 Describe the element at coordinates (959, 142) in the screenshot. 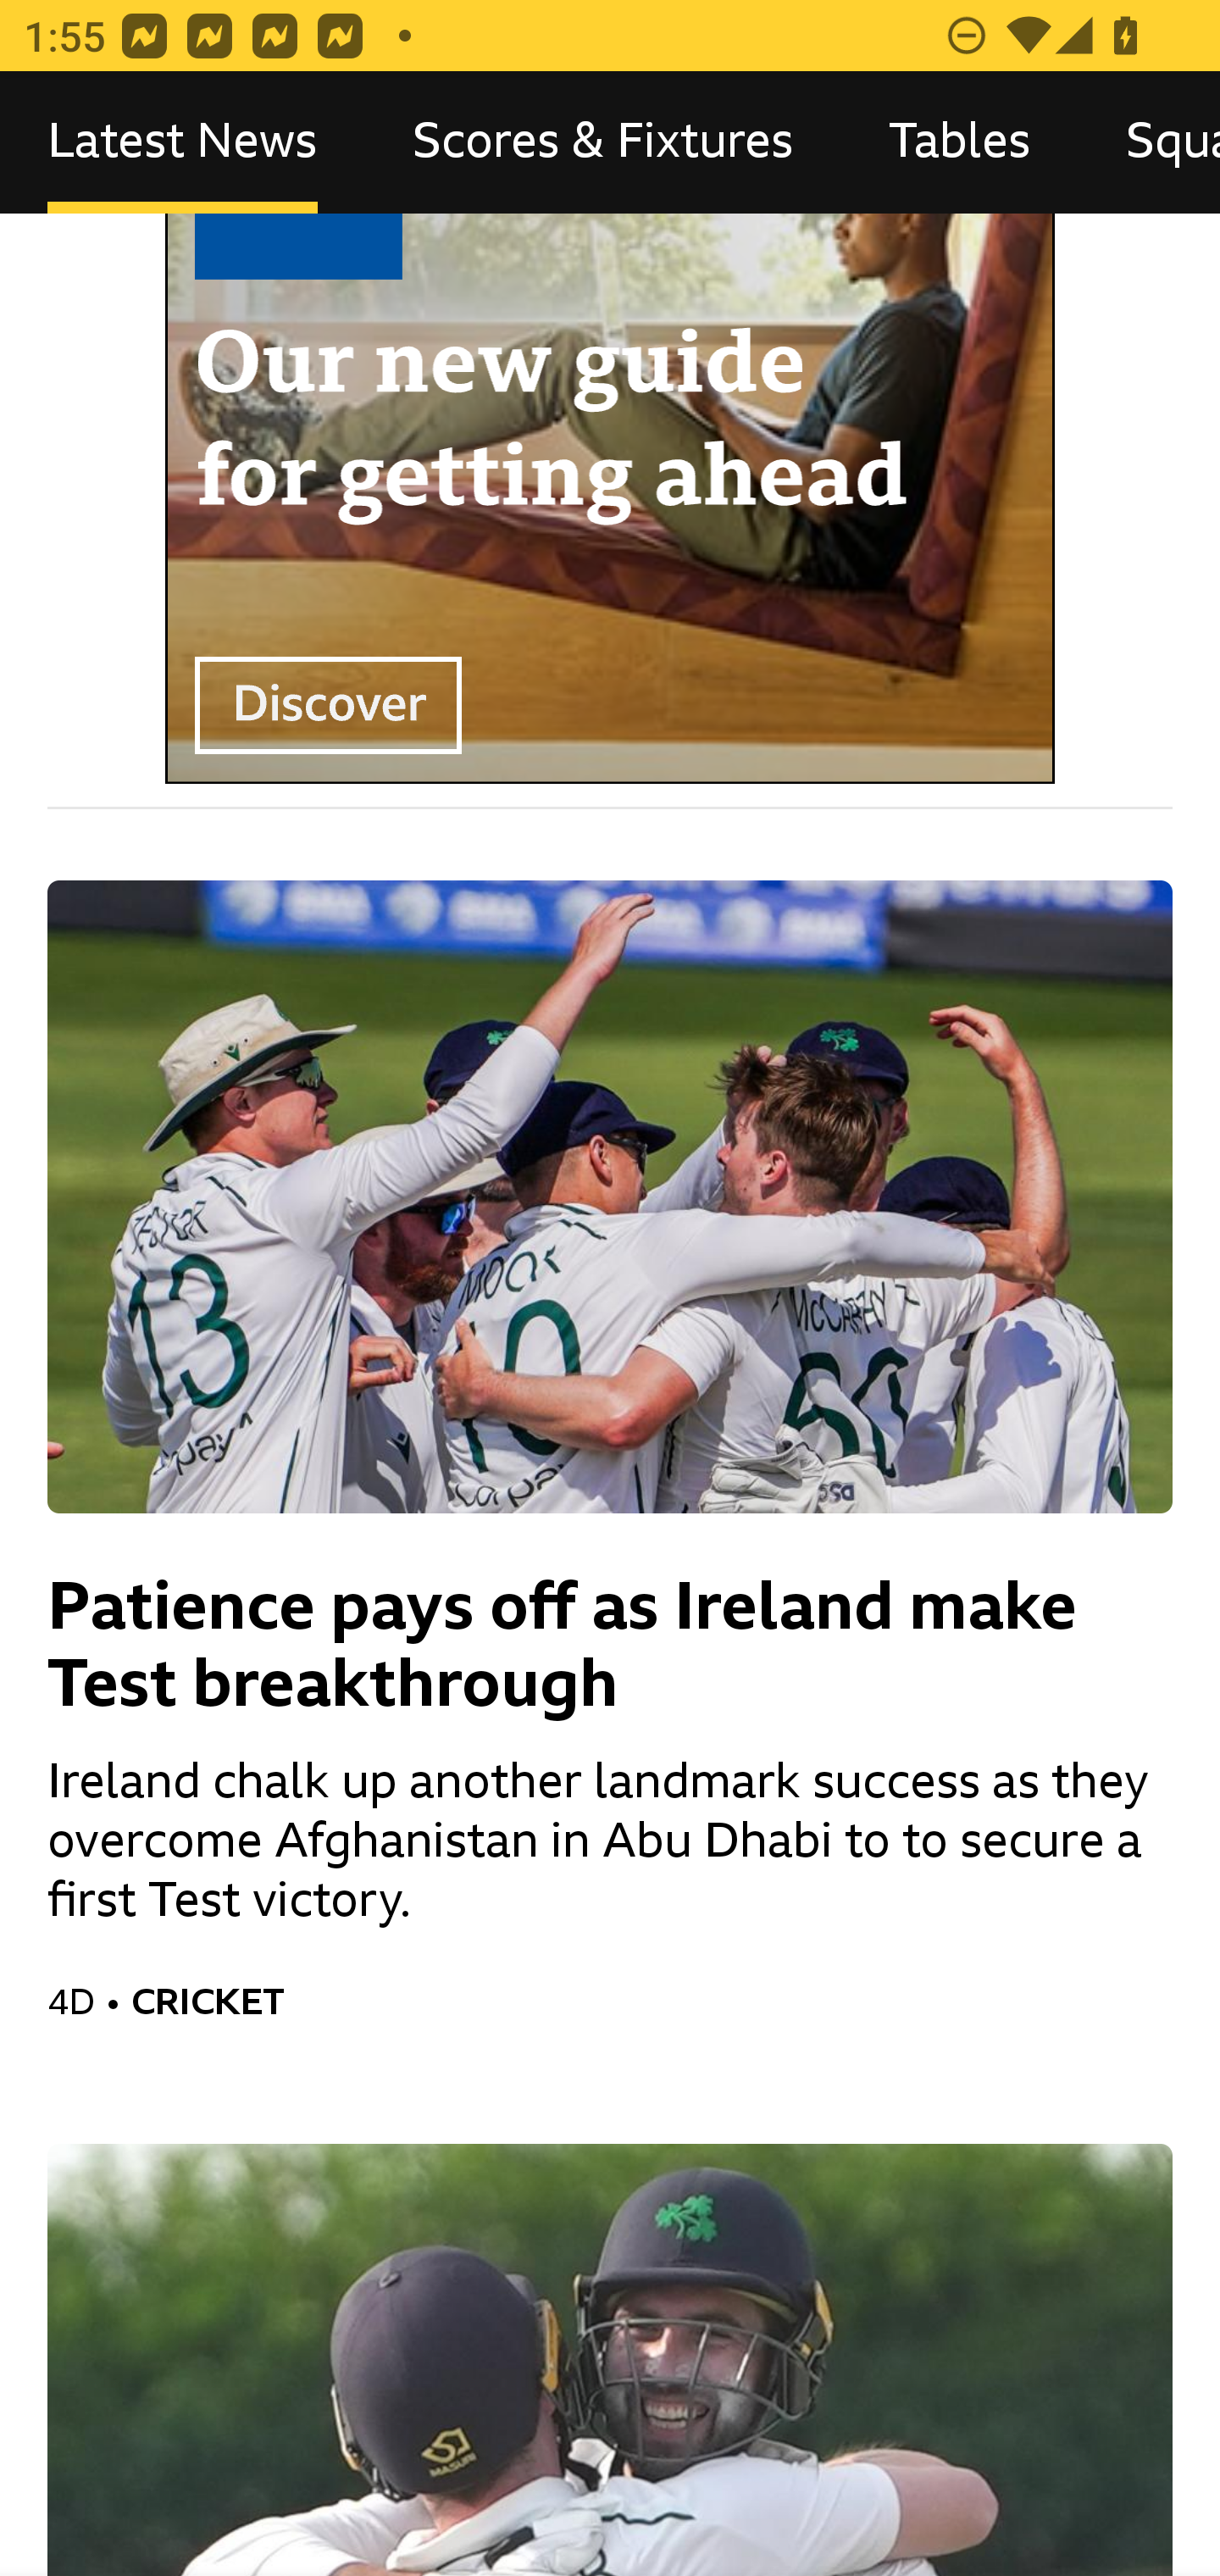

I see `Tables` at that location.